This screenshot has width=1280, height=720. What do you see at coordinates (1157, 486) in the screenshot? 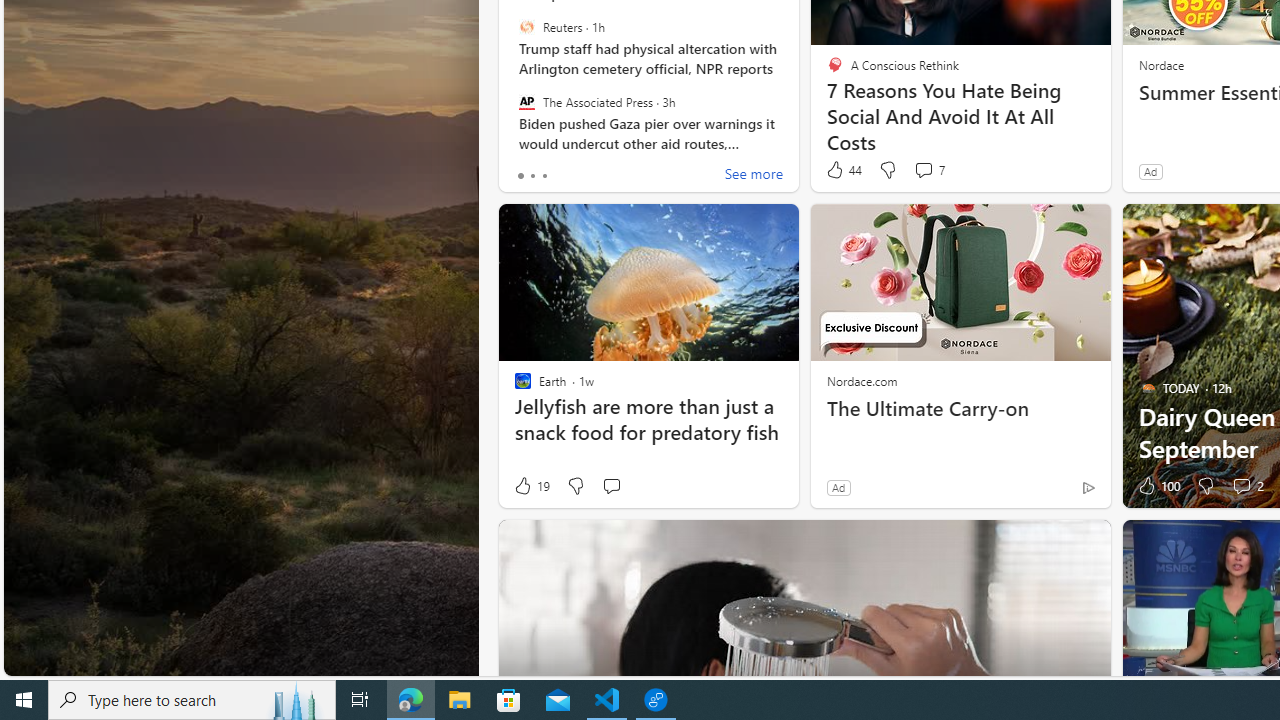
I see `100 Like` at bounding box center [1157, 486].